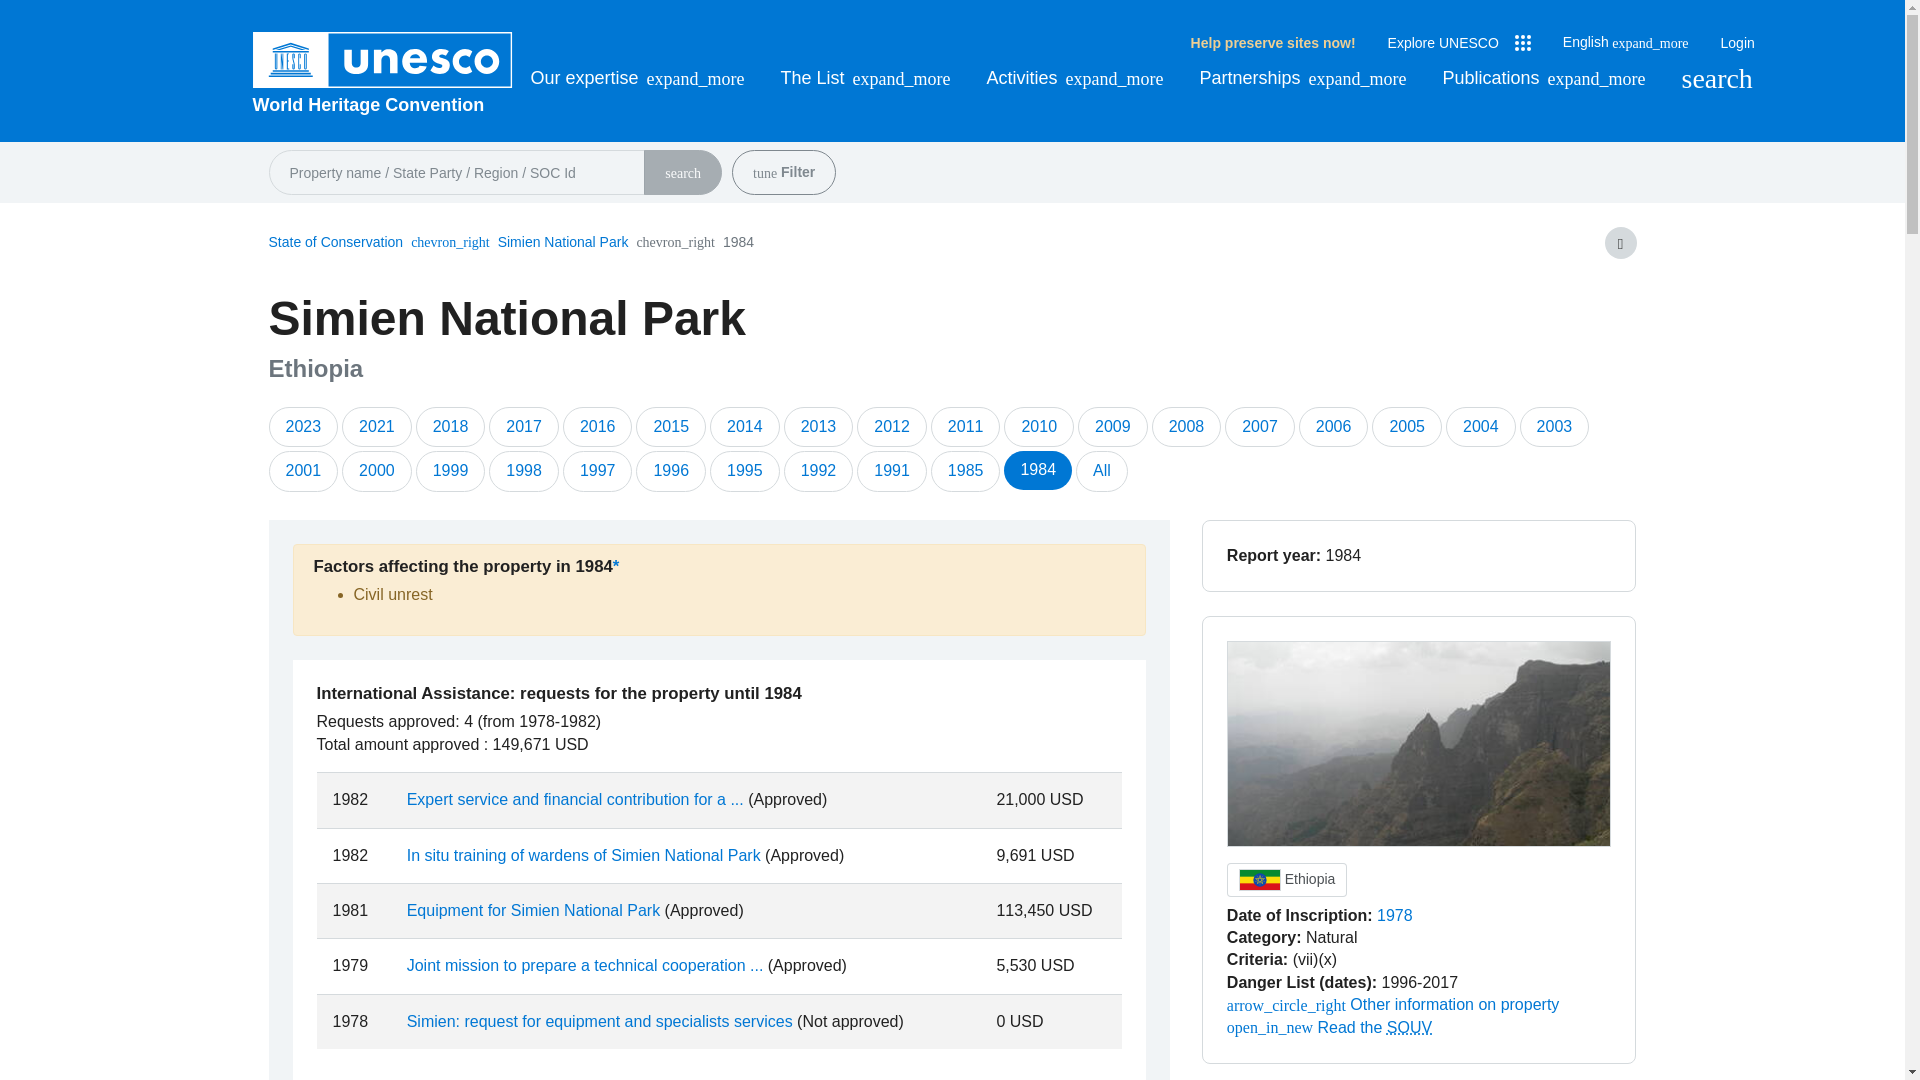 The width and height of the screenshot is (1920, 1080). What do you see at coordinates (534, 910) in the screenshot?
I see `Consult this request` at bounding box center [534, 910].